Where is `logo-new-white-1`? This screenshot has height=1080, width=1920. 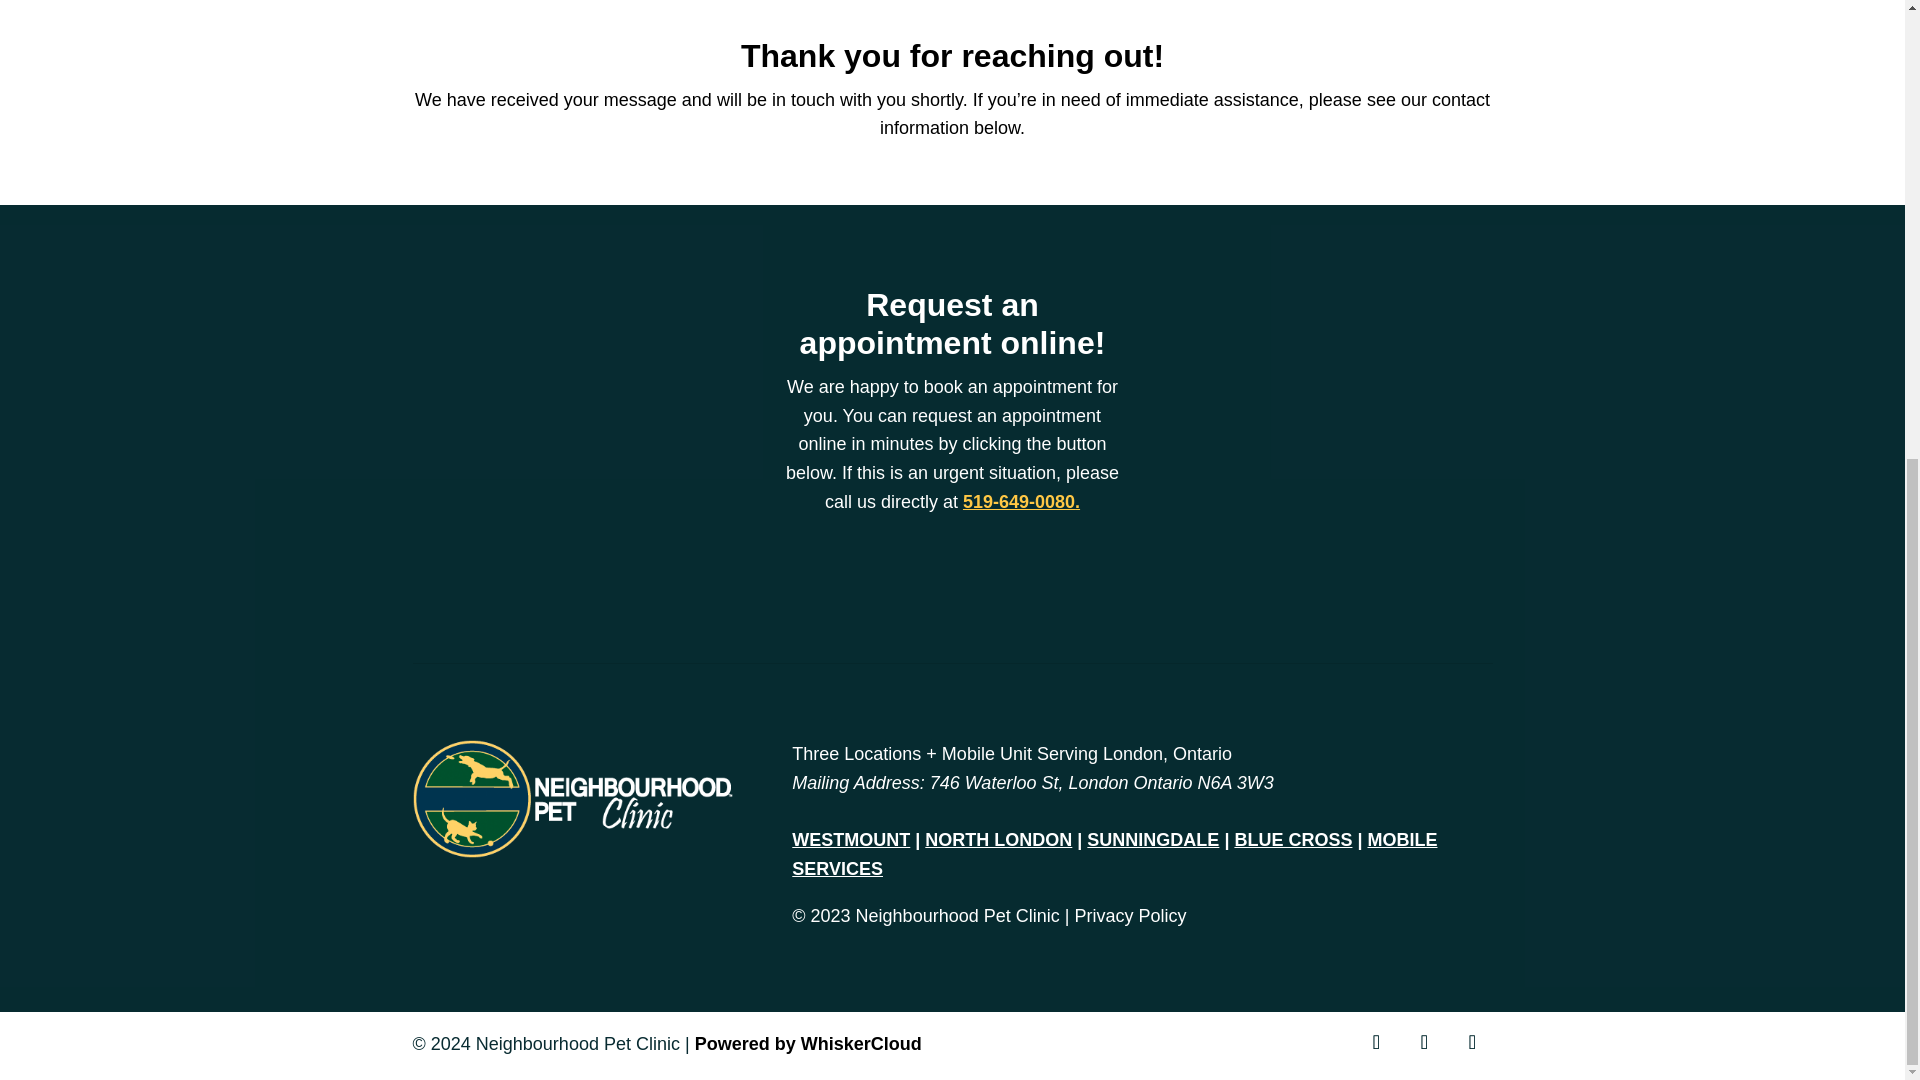 logo-new-white-1 is located at coordinates (572, 798).